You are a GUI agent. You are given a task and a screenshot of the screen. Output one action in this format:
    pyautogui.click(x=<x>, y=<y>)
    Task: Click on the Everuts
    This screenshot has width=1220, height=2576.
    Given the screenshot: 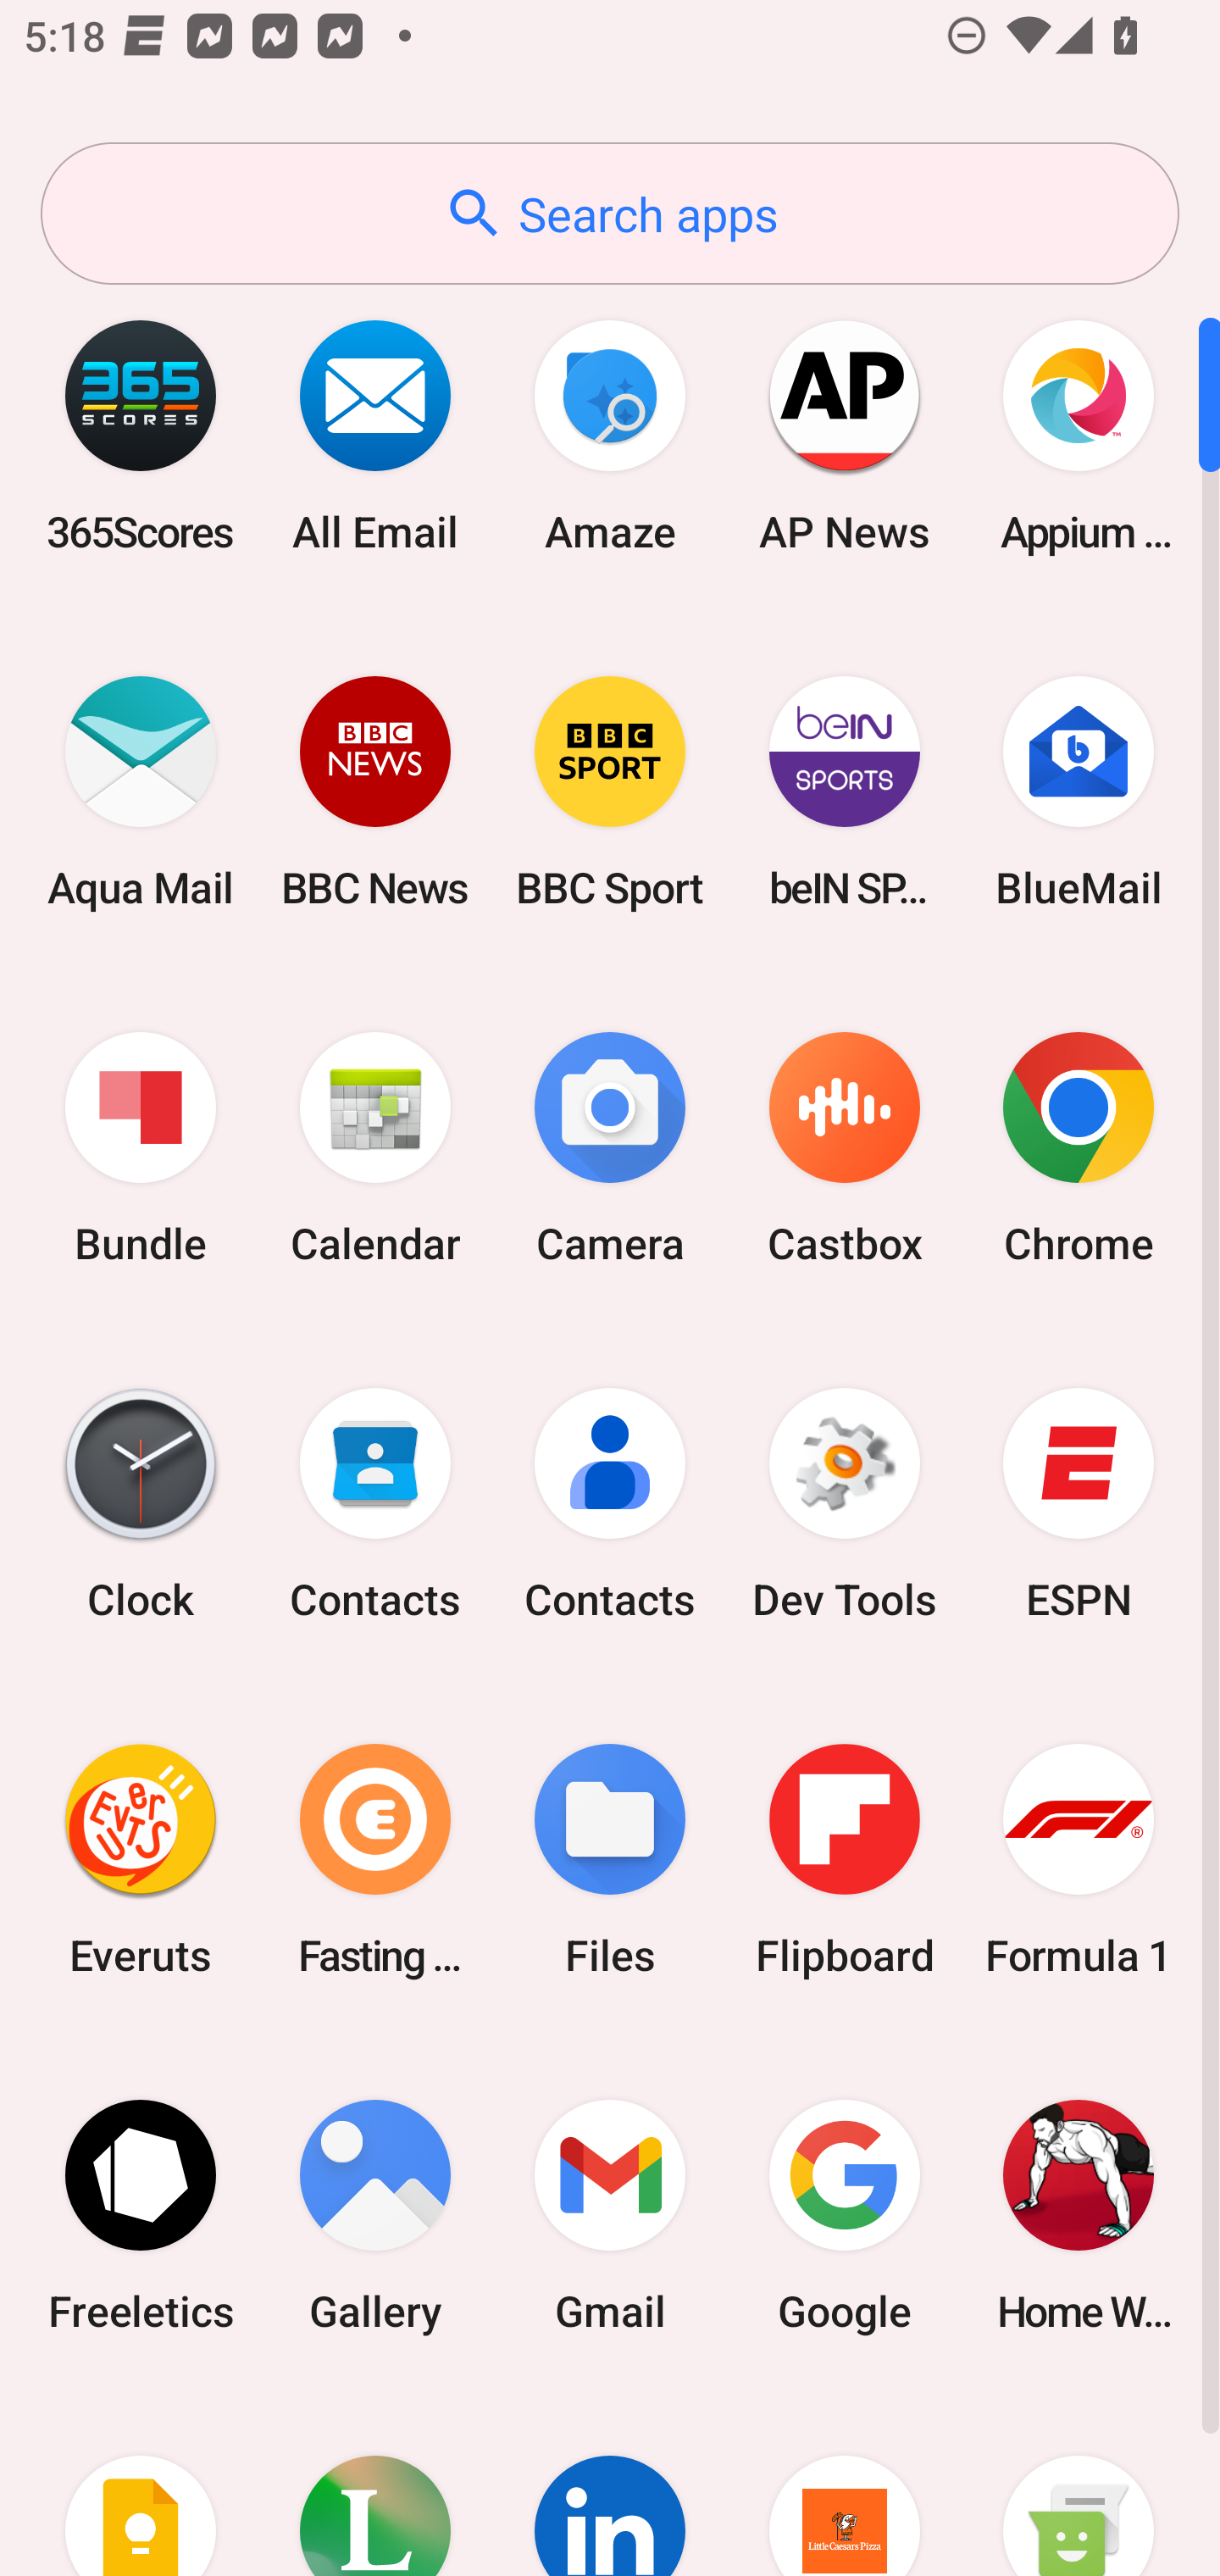 What is the action you would take?
    pyautogui.click(x=141, y=1859)
    